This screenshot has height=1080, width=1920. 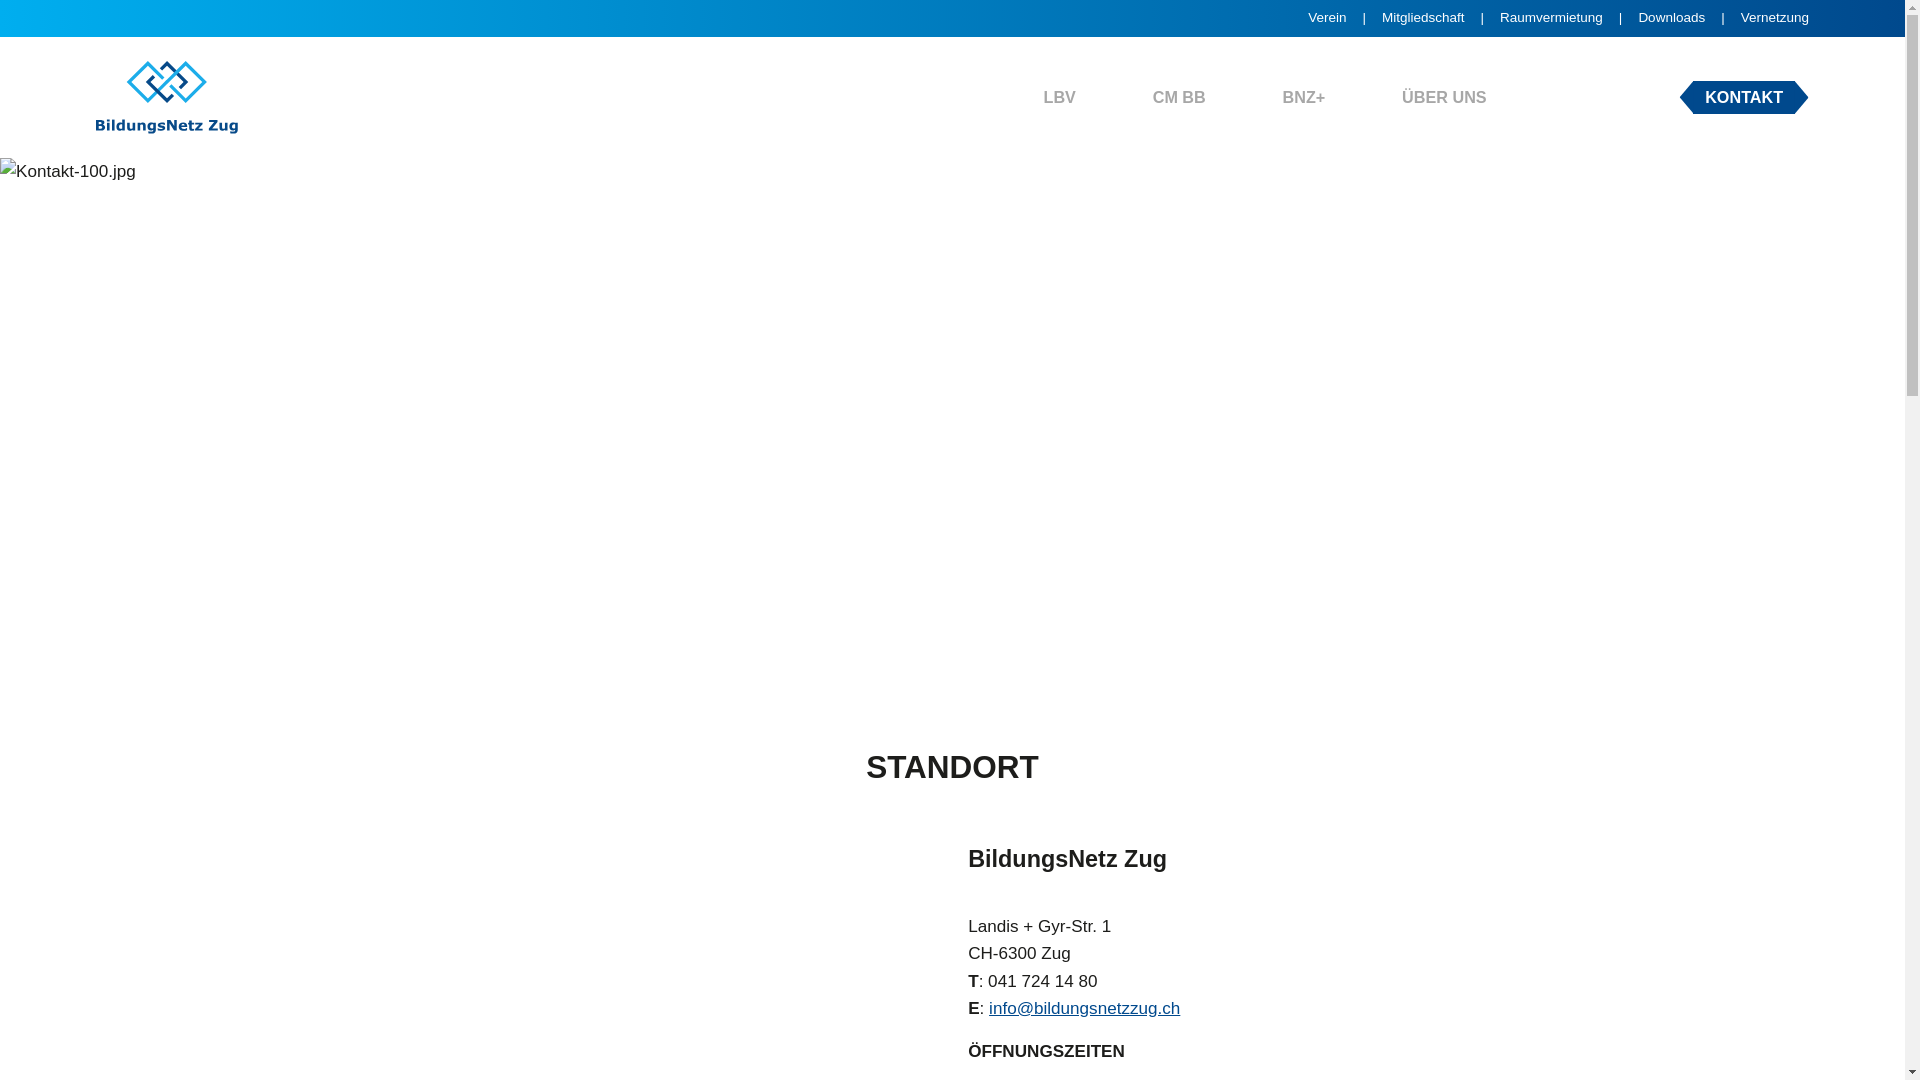 What do you see at coordinates (1084, 1008) in the screenshot?
I see `info@bildungsnetzzug.ch` at bounding box center [1084, 1008].